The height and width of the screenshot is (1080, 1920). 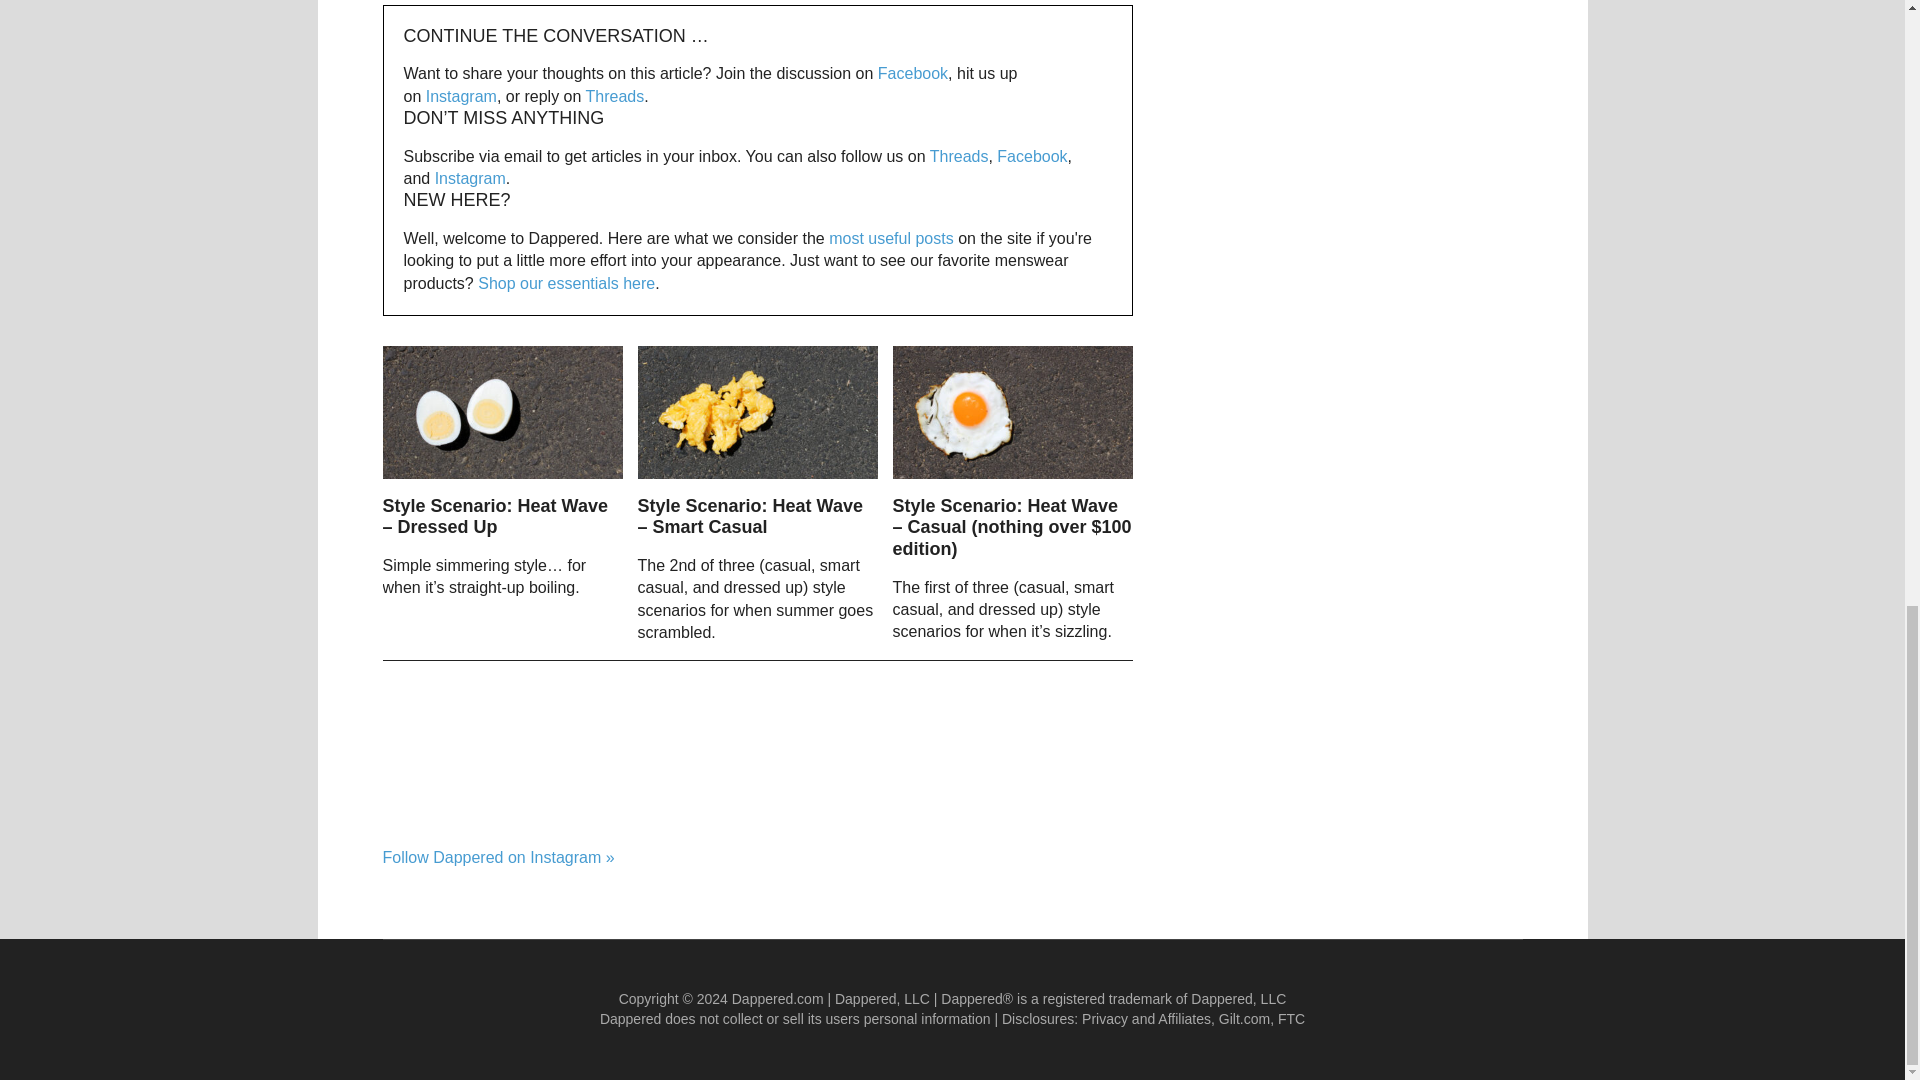 I want to click on Privacy and Affiliate Disclosure, so click(x=1146, y=1018).